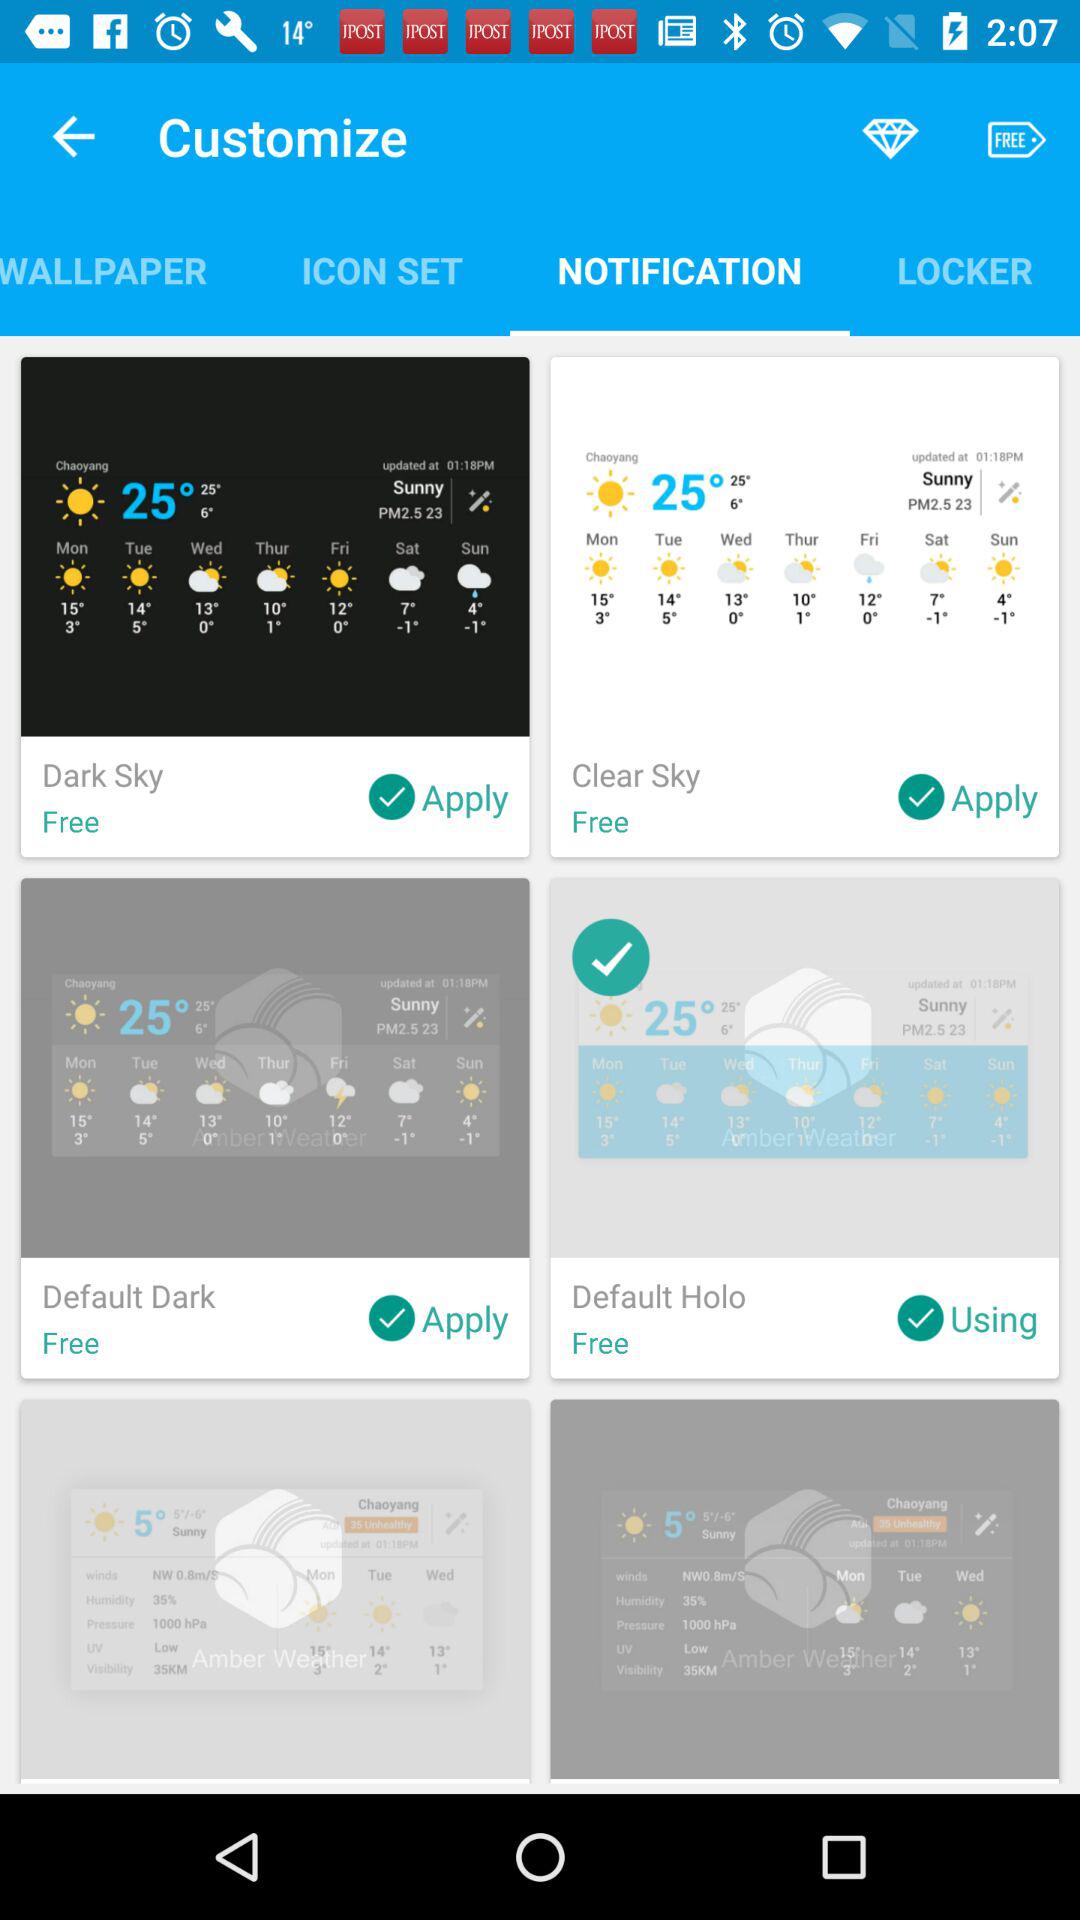 The height and width of the screenshot is (1920, 1080). Describe the element at coordinates (275, 547) in the screenshot. I see `click on the first image in the first row` at that location.